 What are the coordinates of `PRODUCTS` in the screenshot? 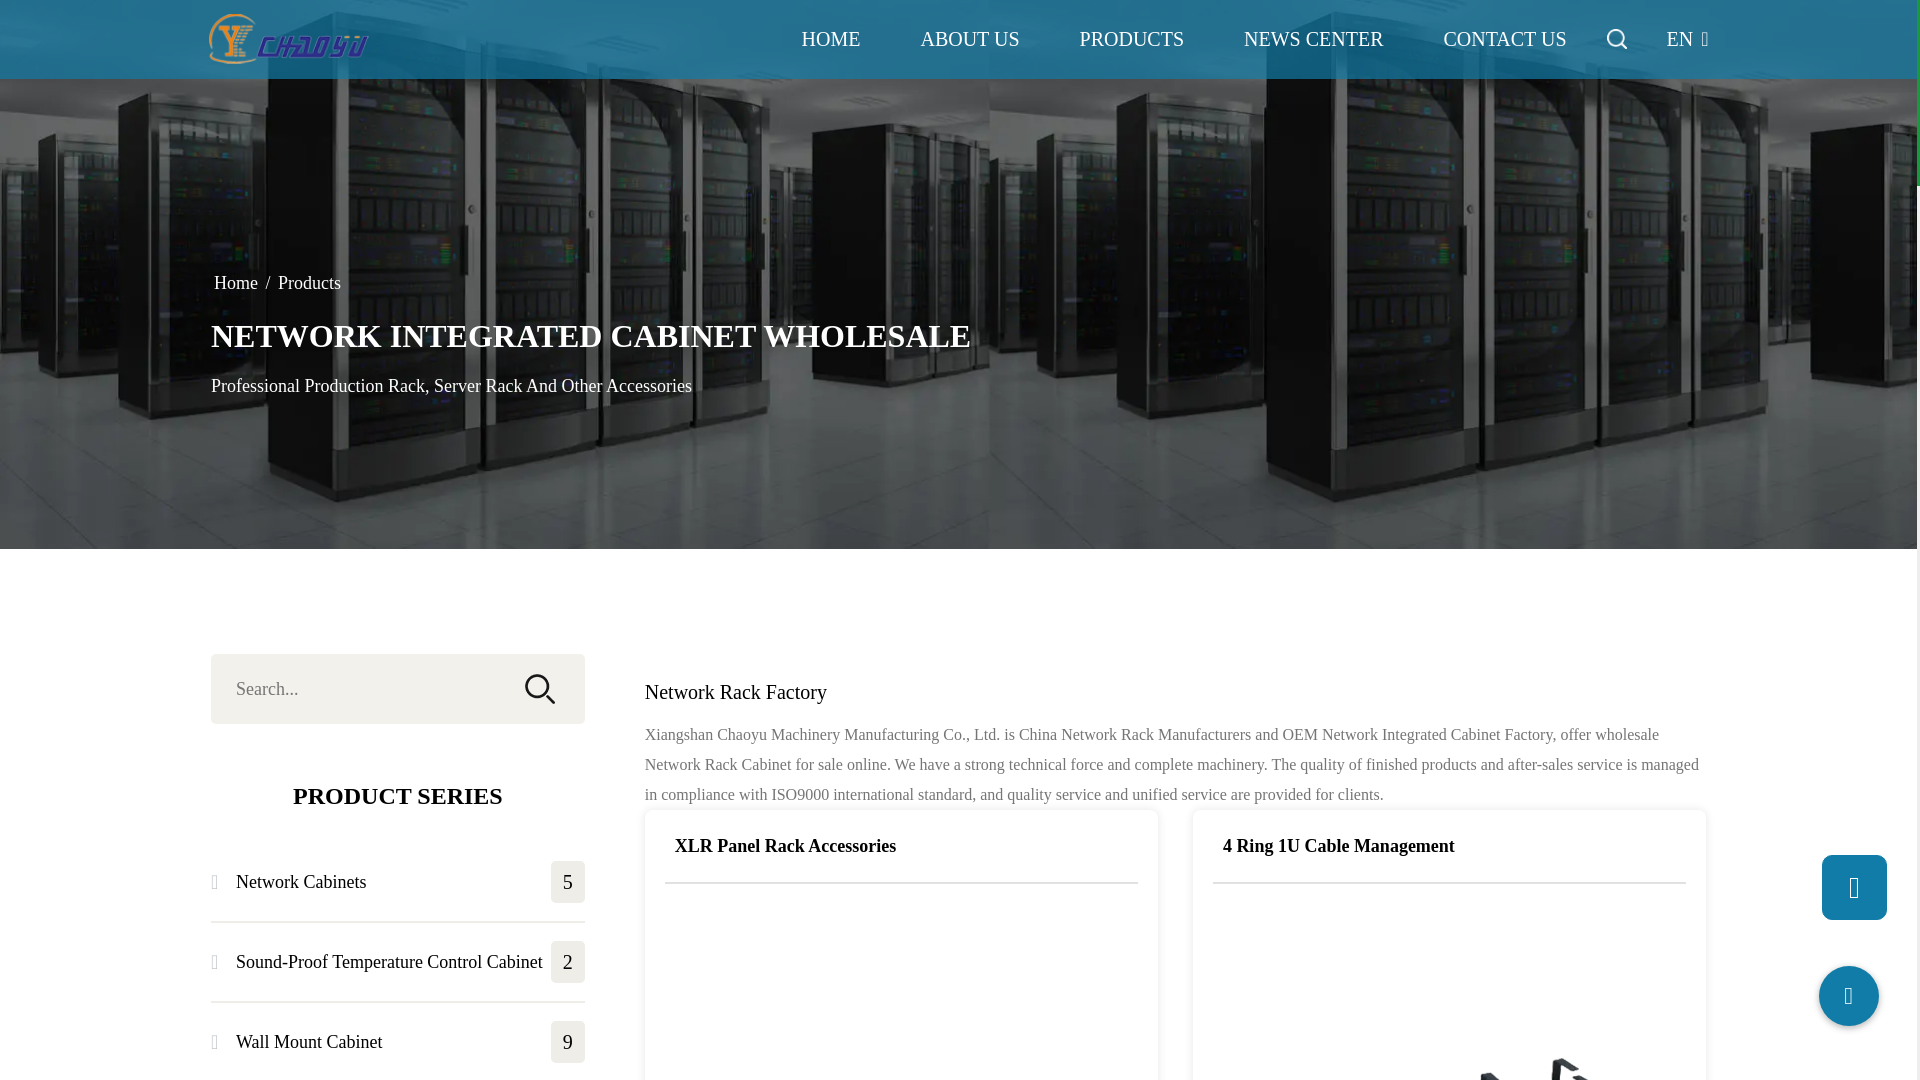 It's located at (1132, 38).